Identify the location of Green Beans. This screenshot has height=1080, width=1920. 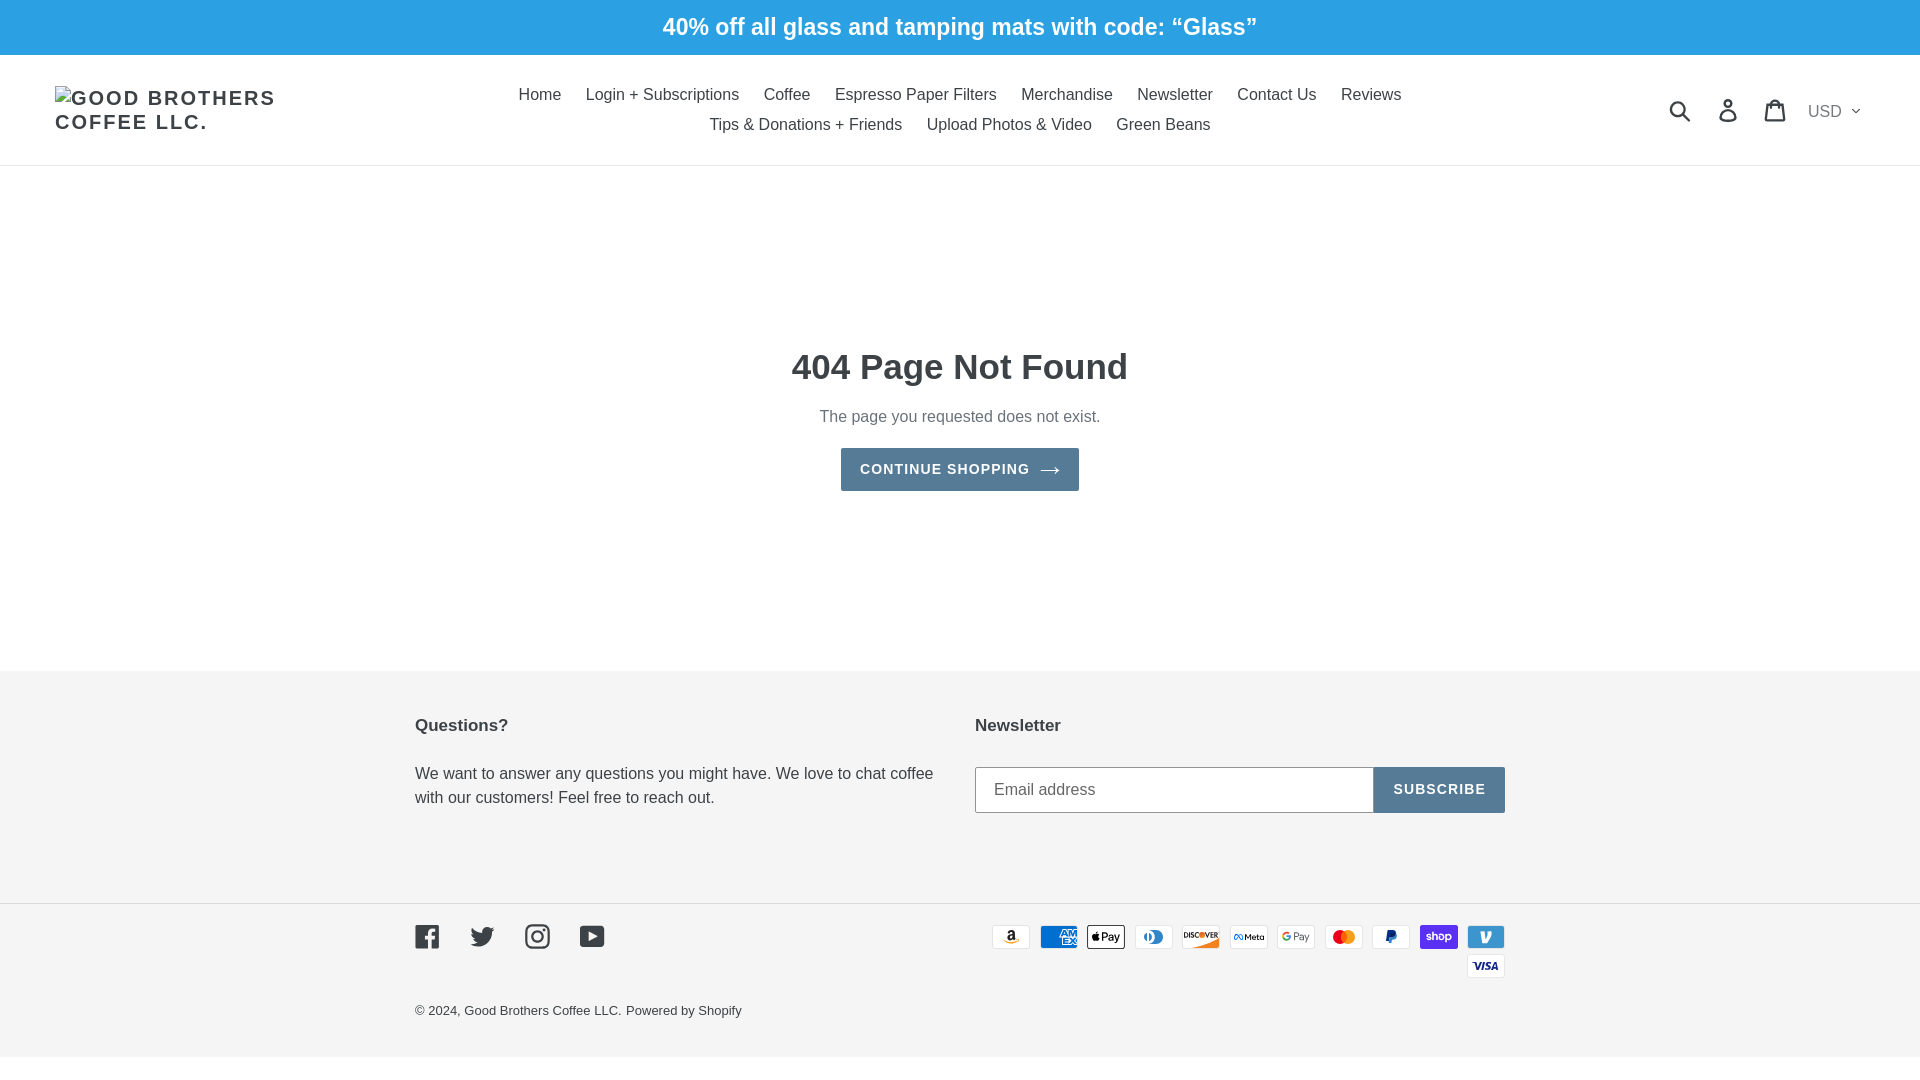
(1162, 125).